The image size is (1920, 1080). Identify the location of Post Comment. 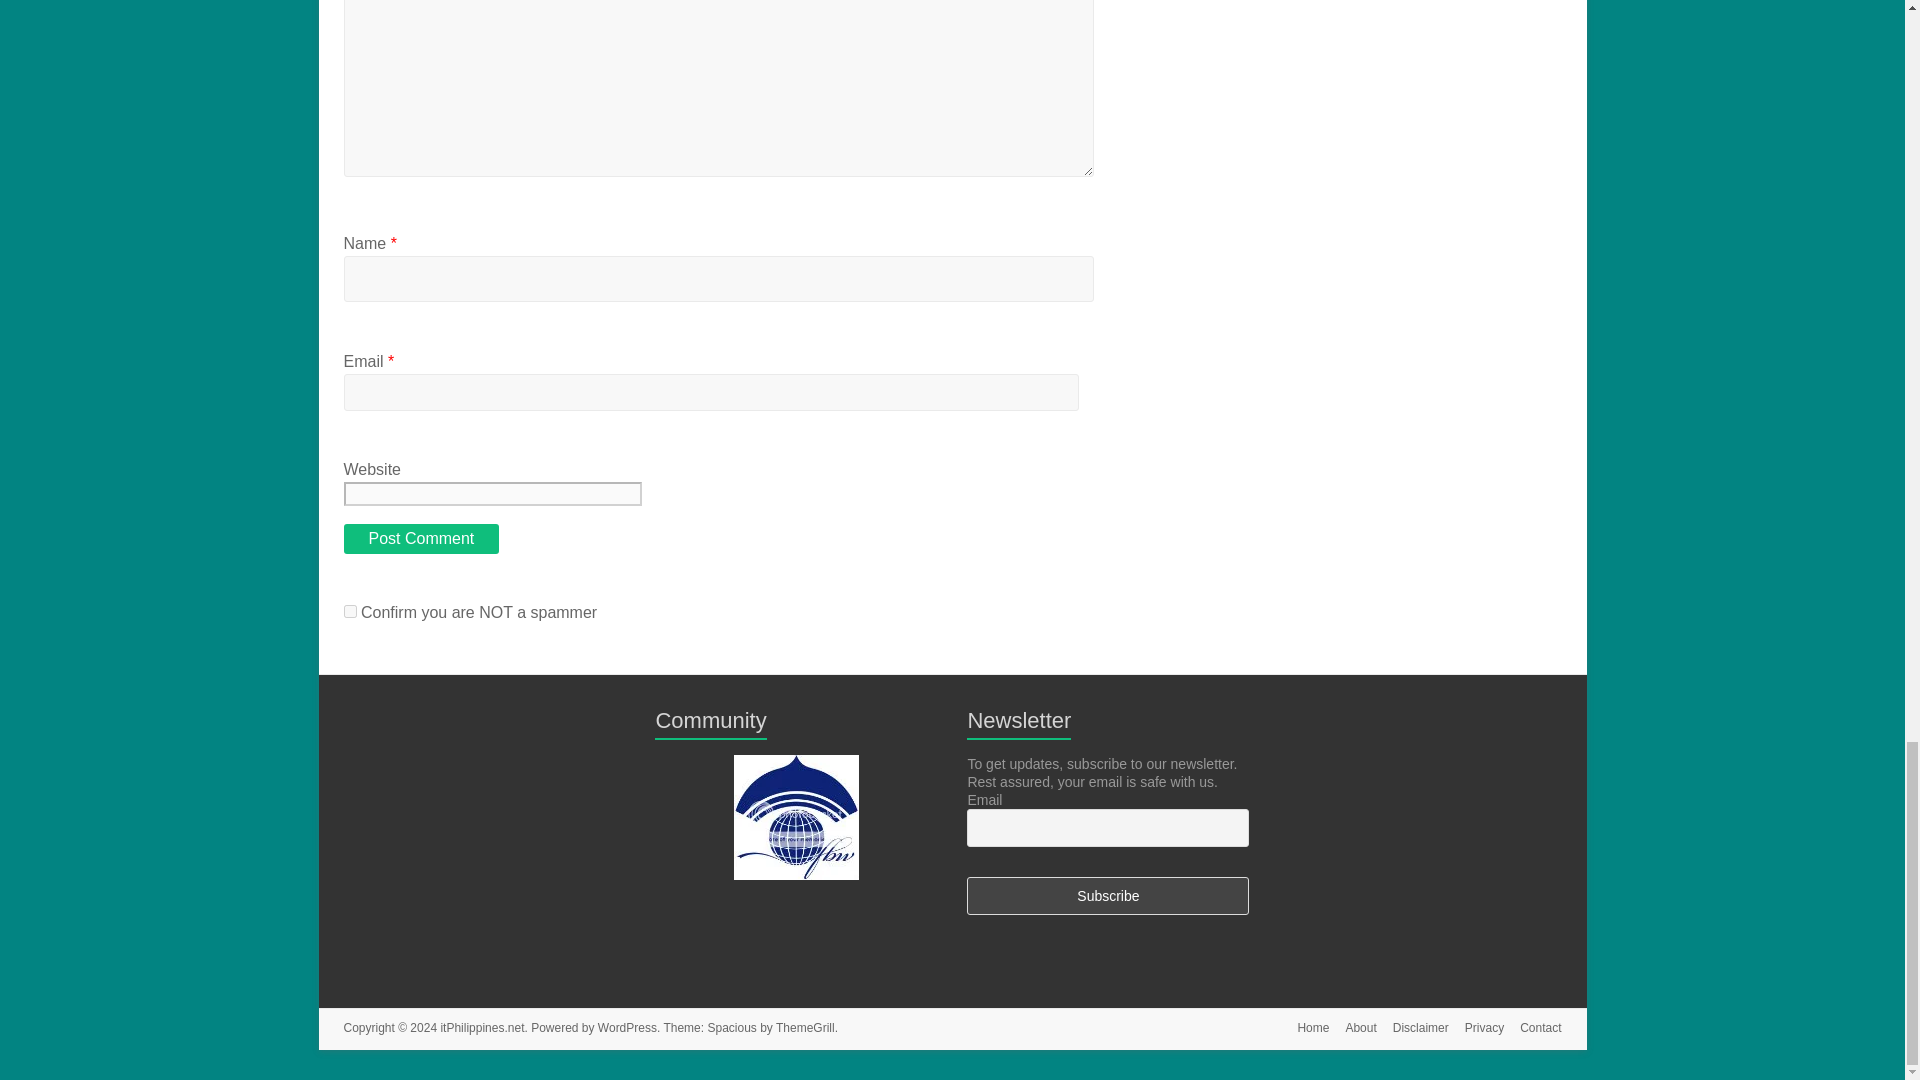
(421, 538).